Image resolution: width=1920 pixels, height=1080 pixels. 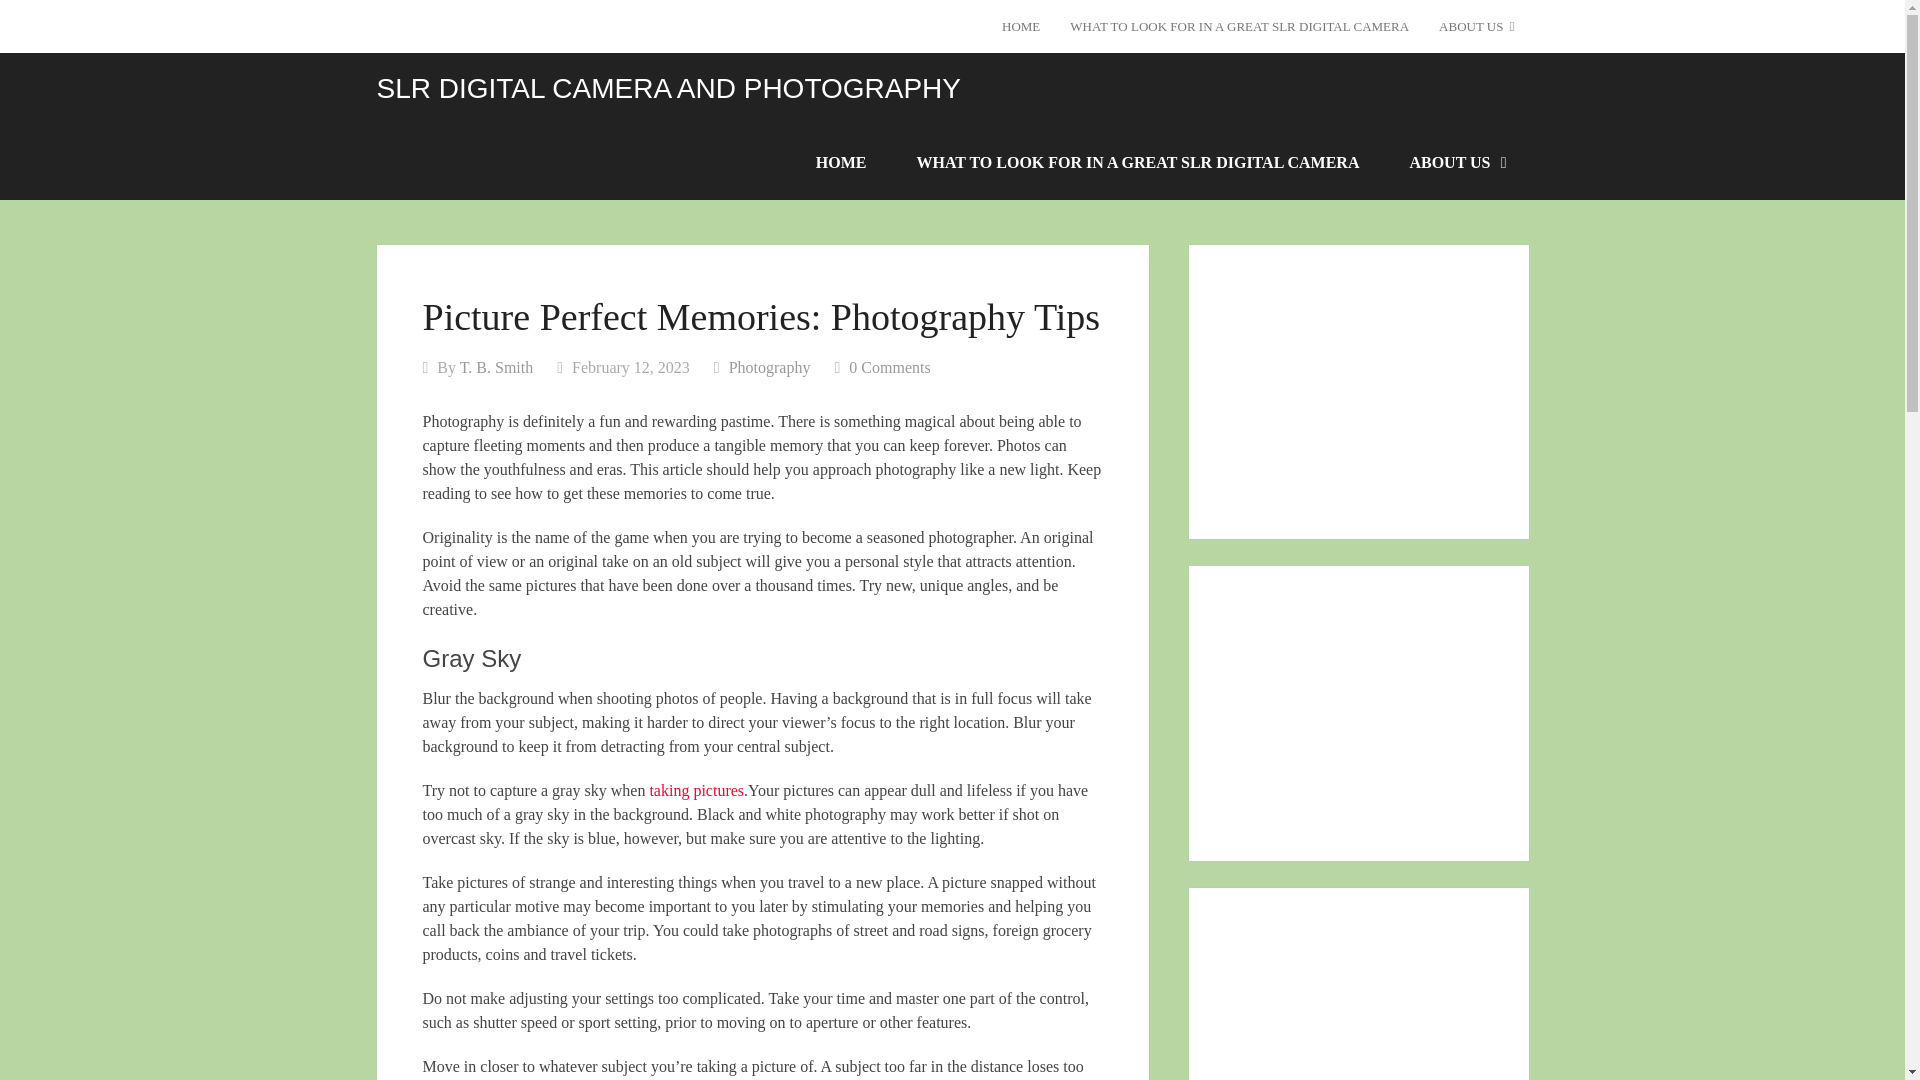 What do you see at coordinates (1239, 26) in the screenshot?
I see `WHAT TO LOOK FOR IN A GREAT SLR DIGITAL CAMERA` at bounding box center [1239, 26].